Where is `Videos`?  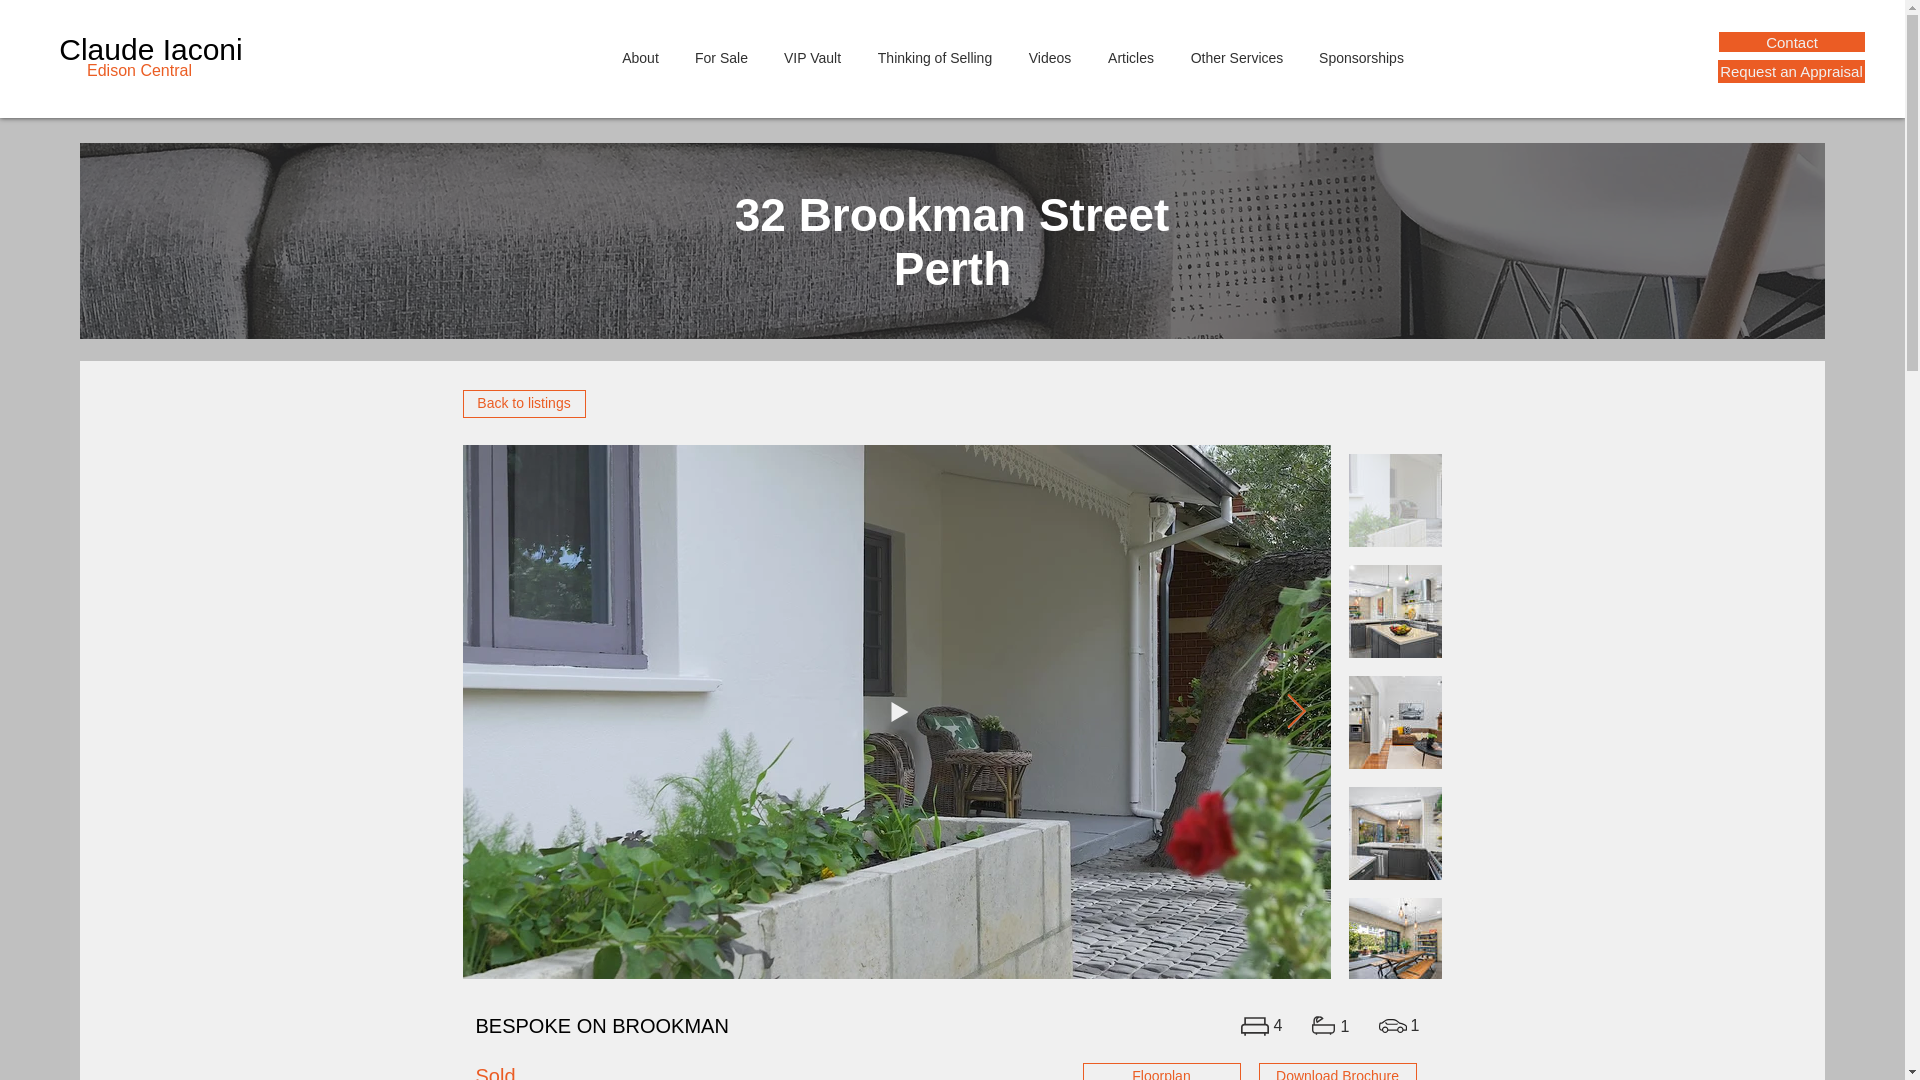 Videos is located at coordinates (1048, 58).